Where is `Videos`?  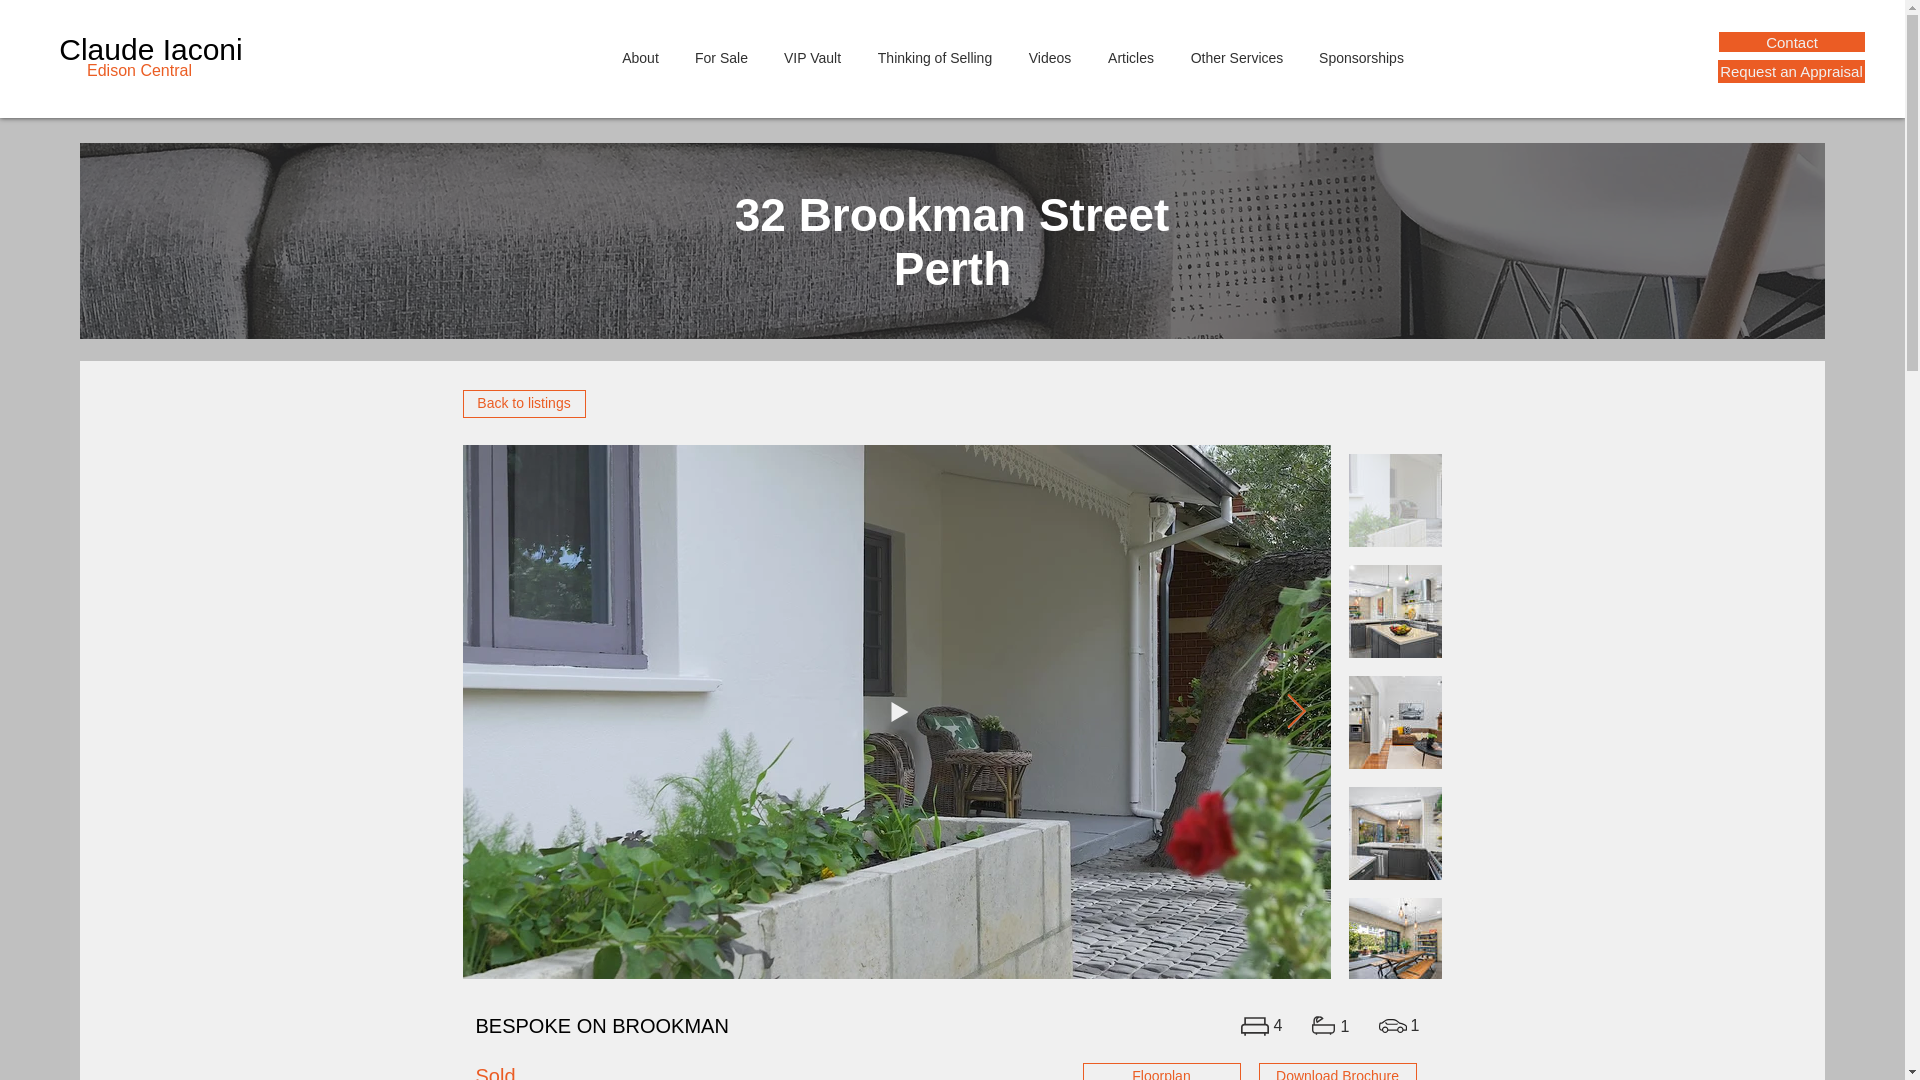 Videos is located at coordinates (1048, 58).